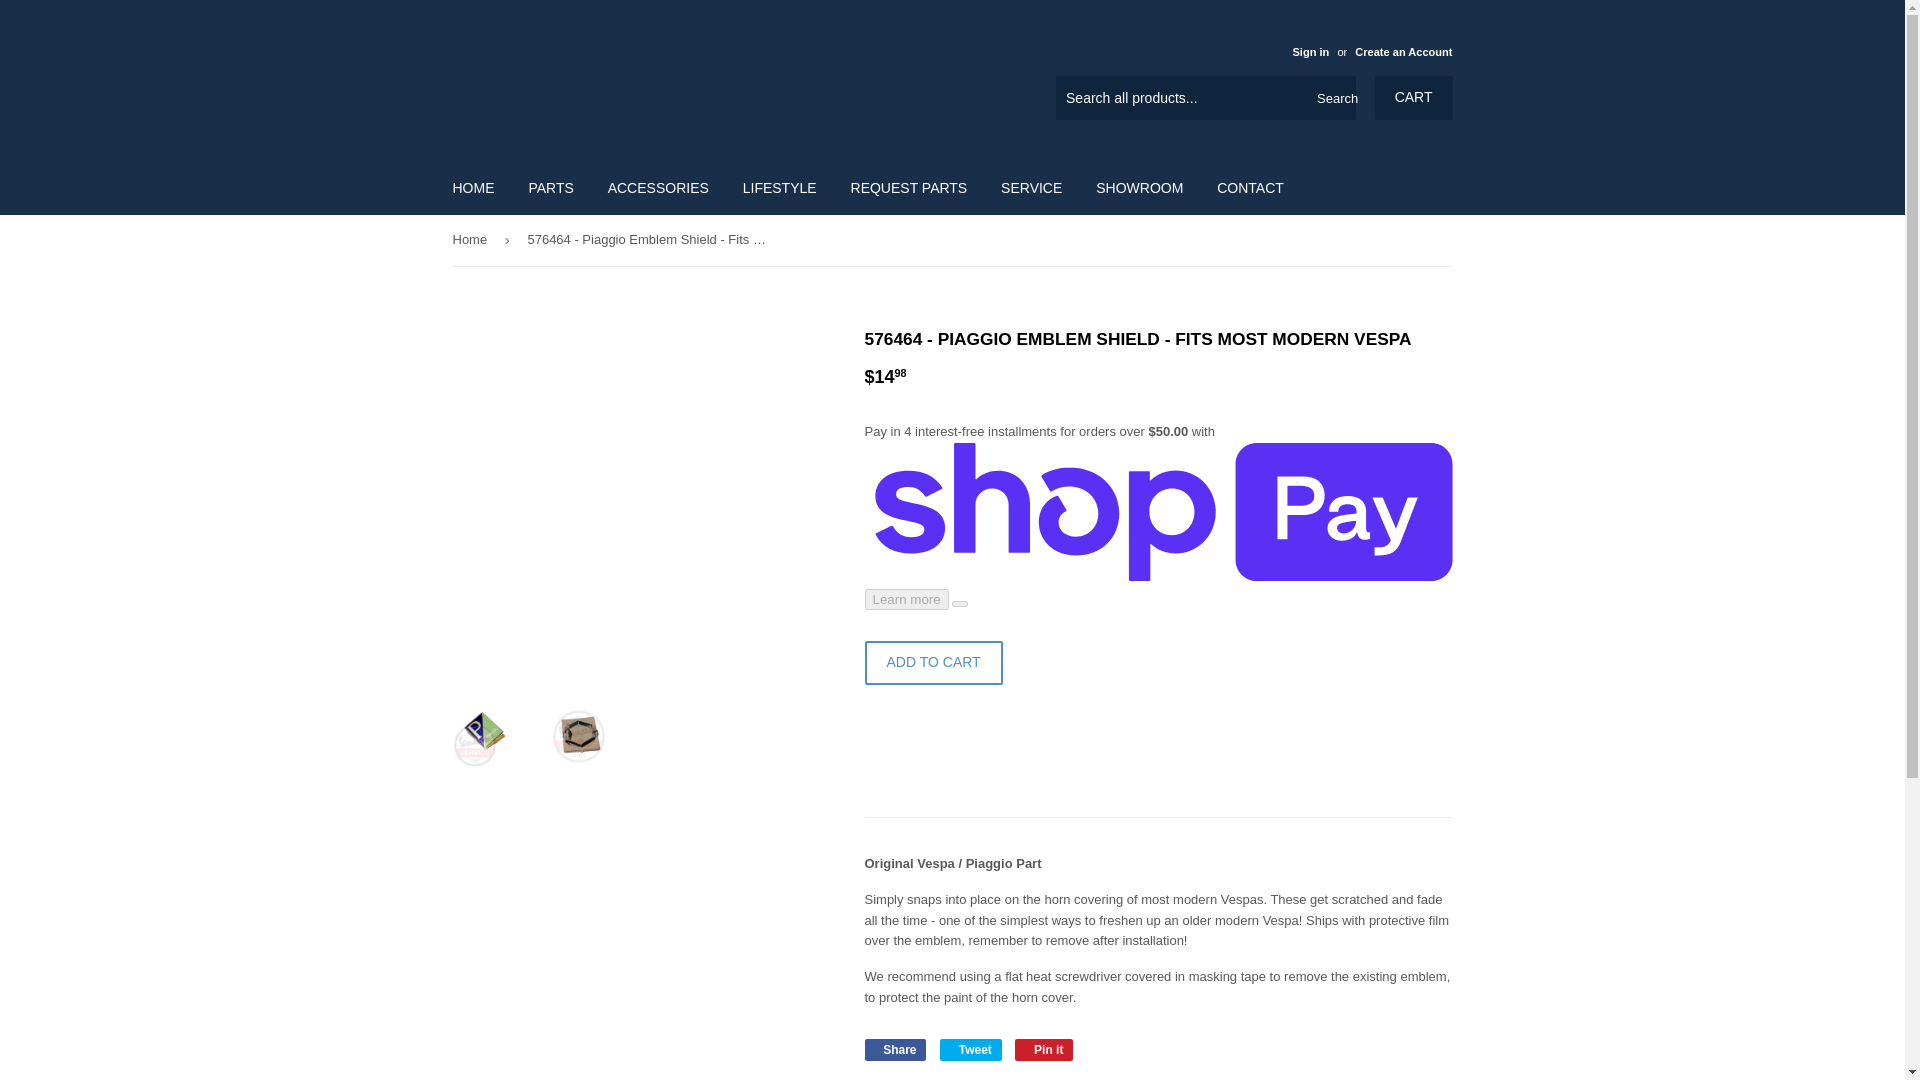  What do you see at coordinates (971, 1049) in the screenshot?
I see `Tweet on Twitter` at bounding box center [971, 1049].